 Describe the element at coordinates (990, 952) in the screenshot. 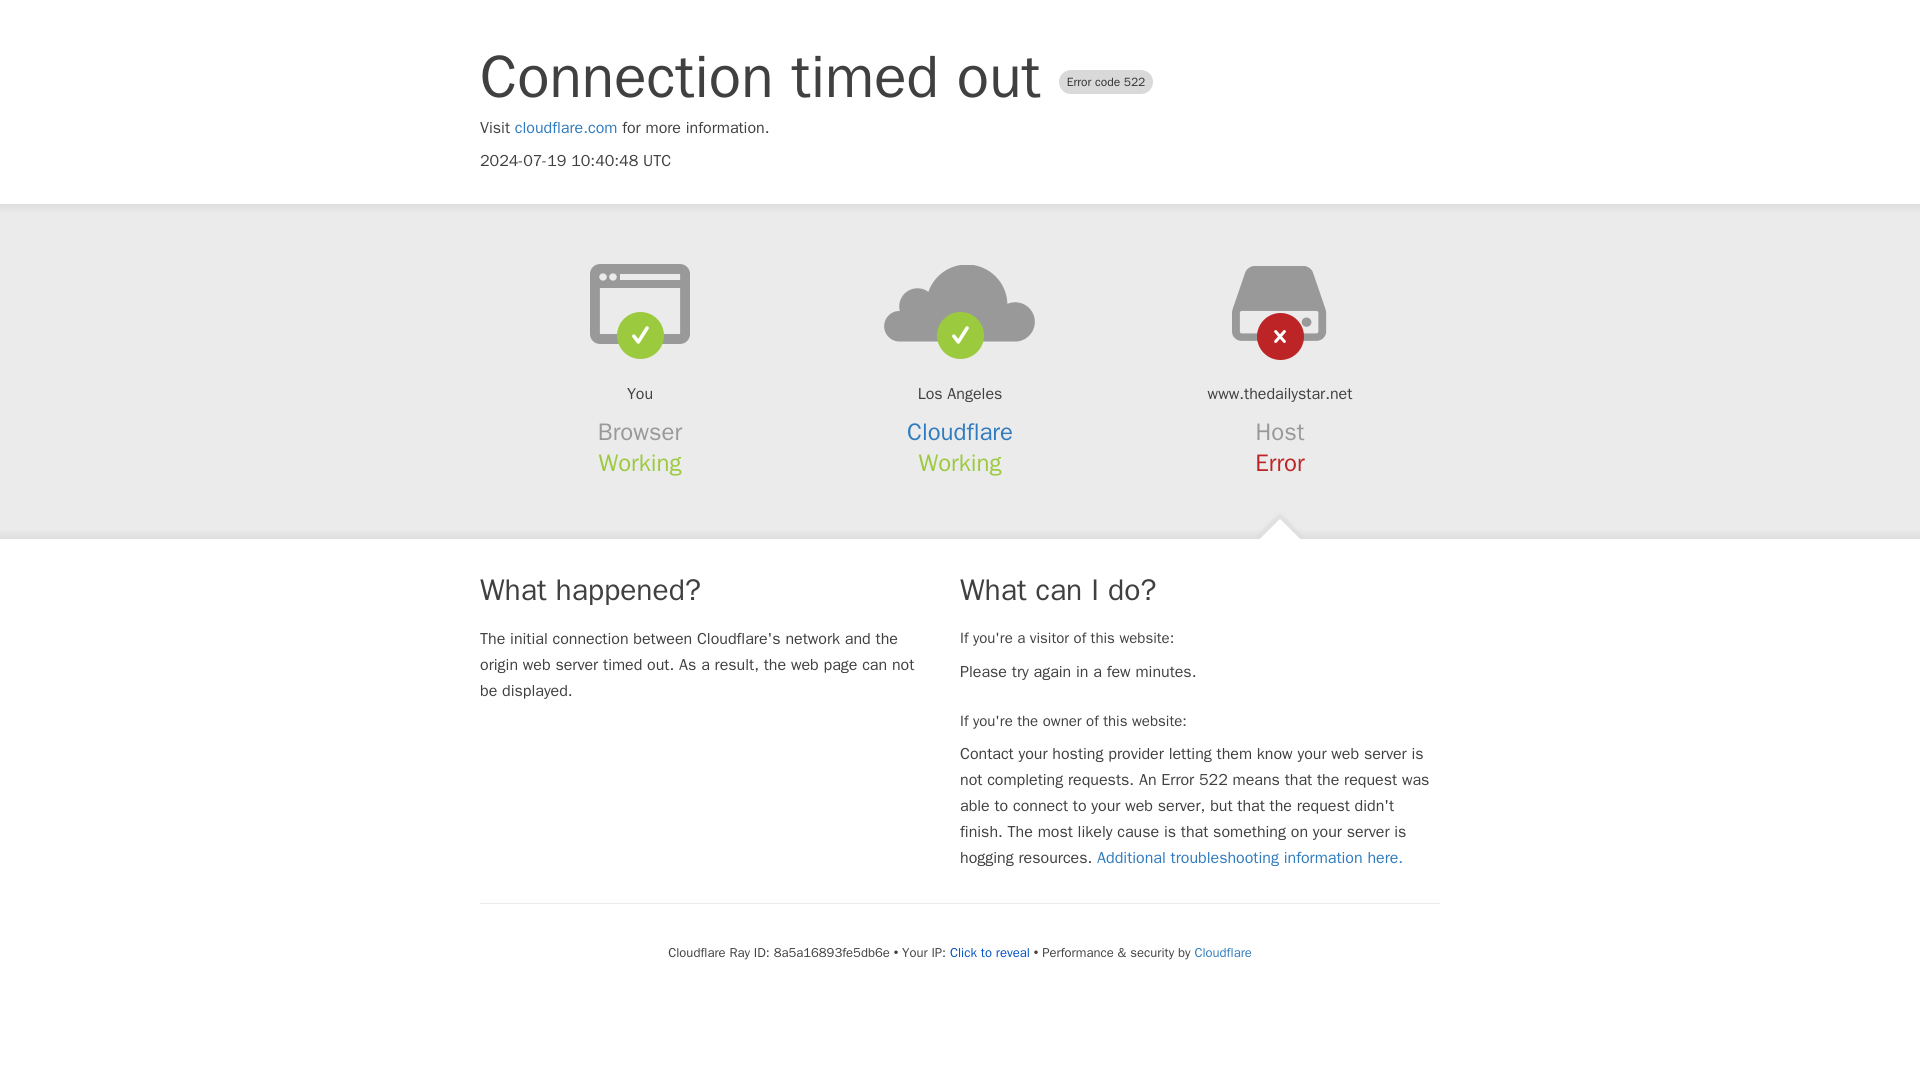

I see `Click to reveal` at that location.